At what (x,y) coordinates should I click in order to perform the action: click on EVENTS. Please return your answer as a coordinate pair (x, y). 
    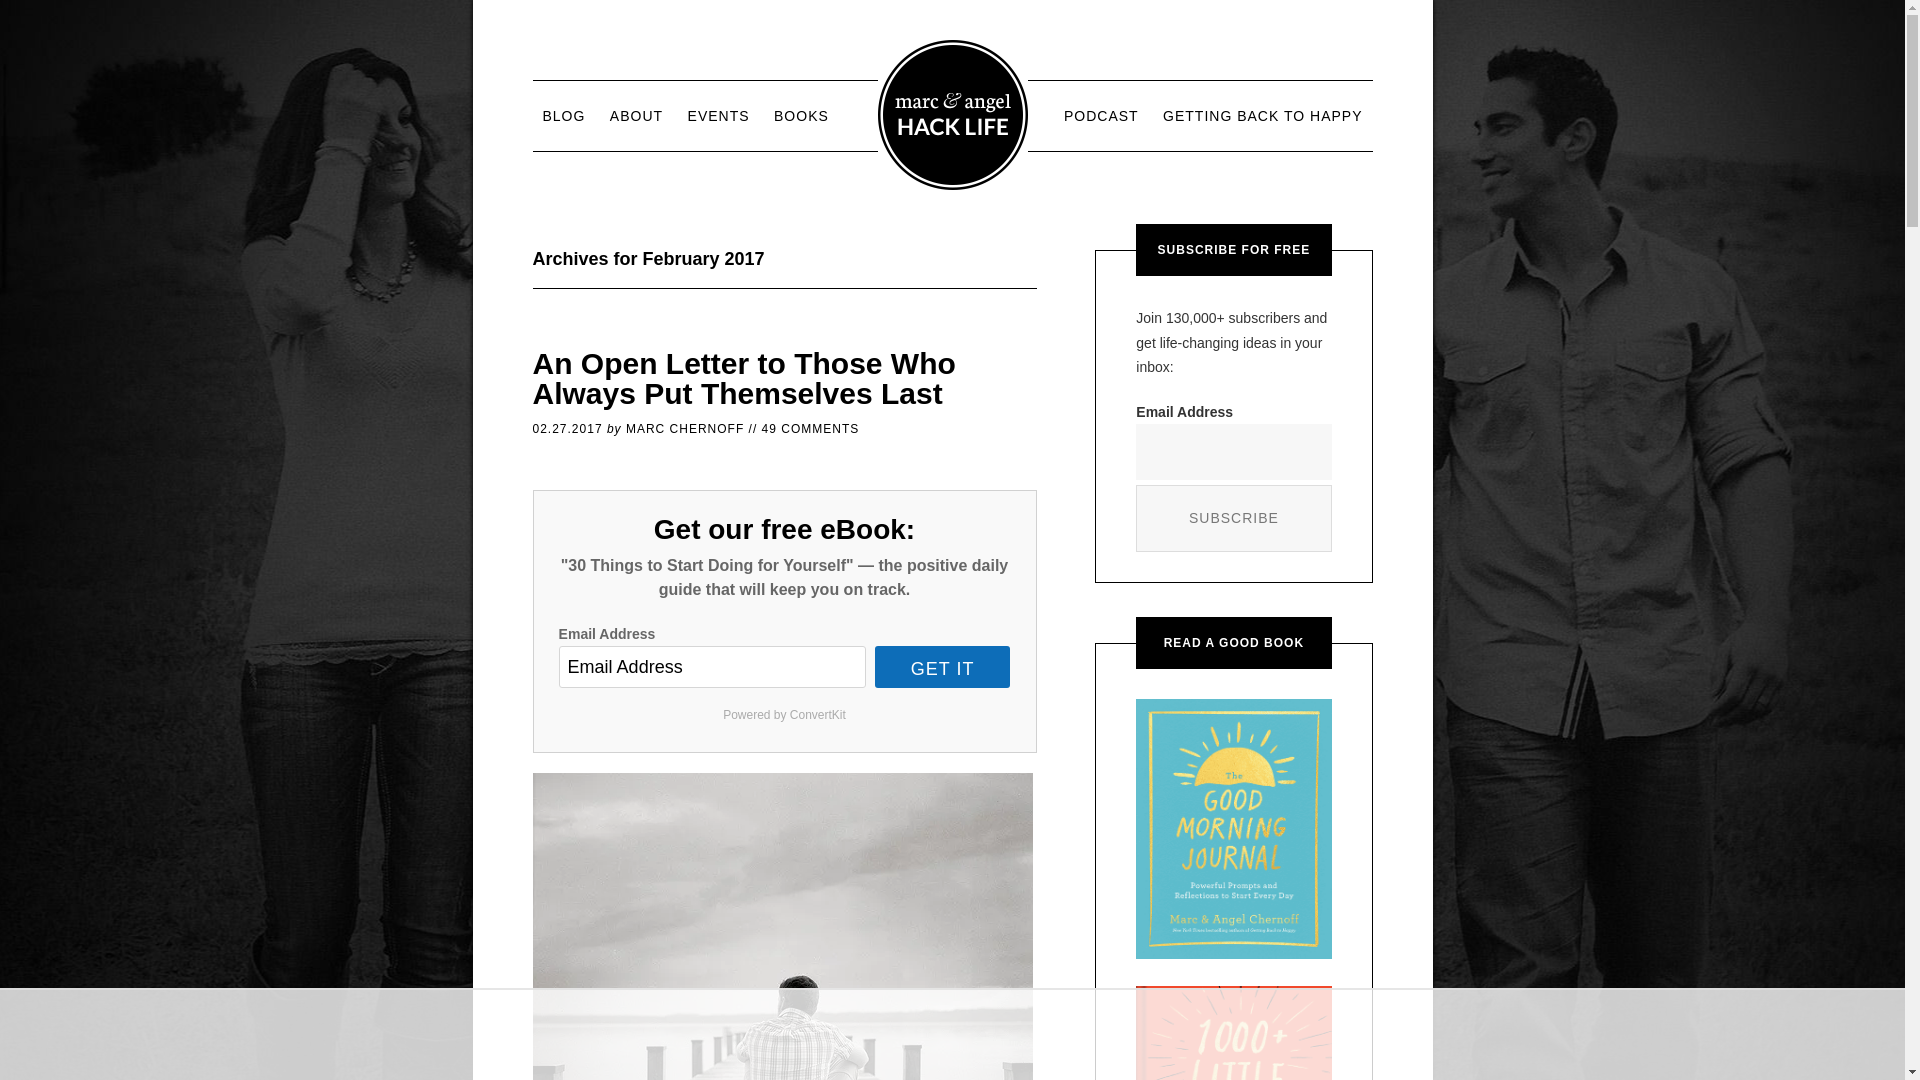
    Looking at the image, I should click on (718, 116).